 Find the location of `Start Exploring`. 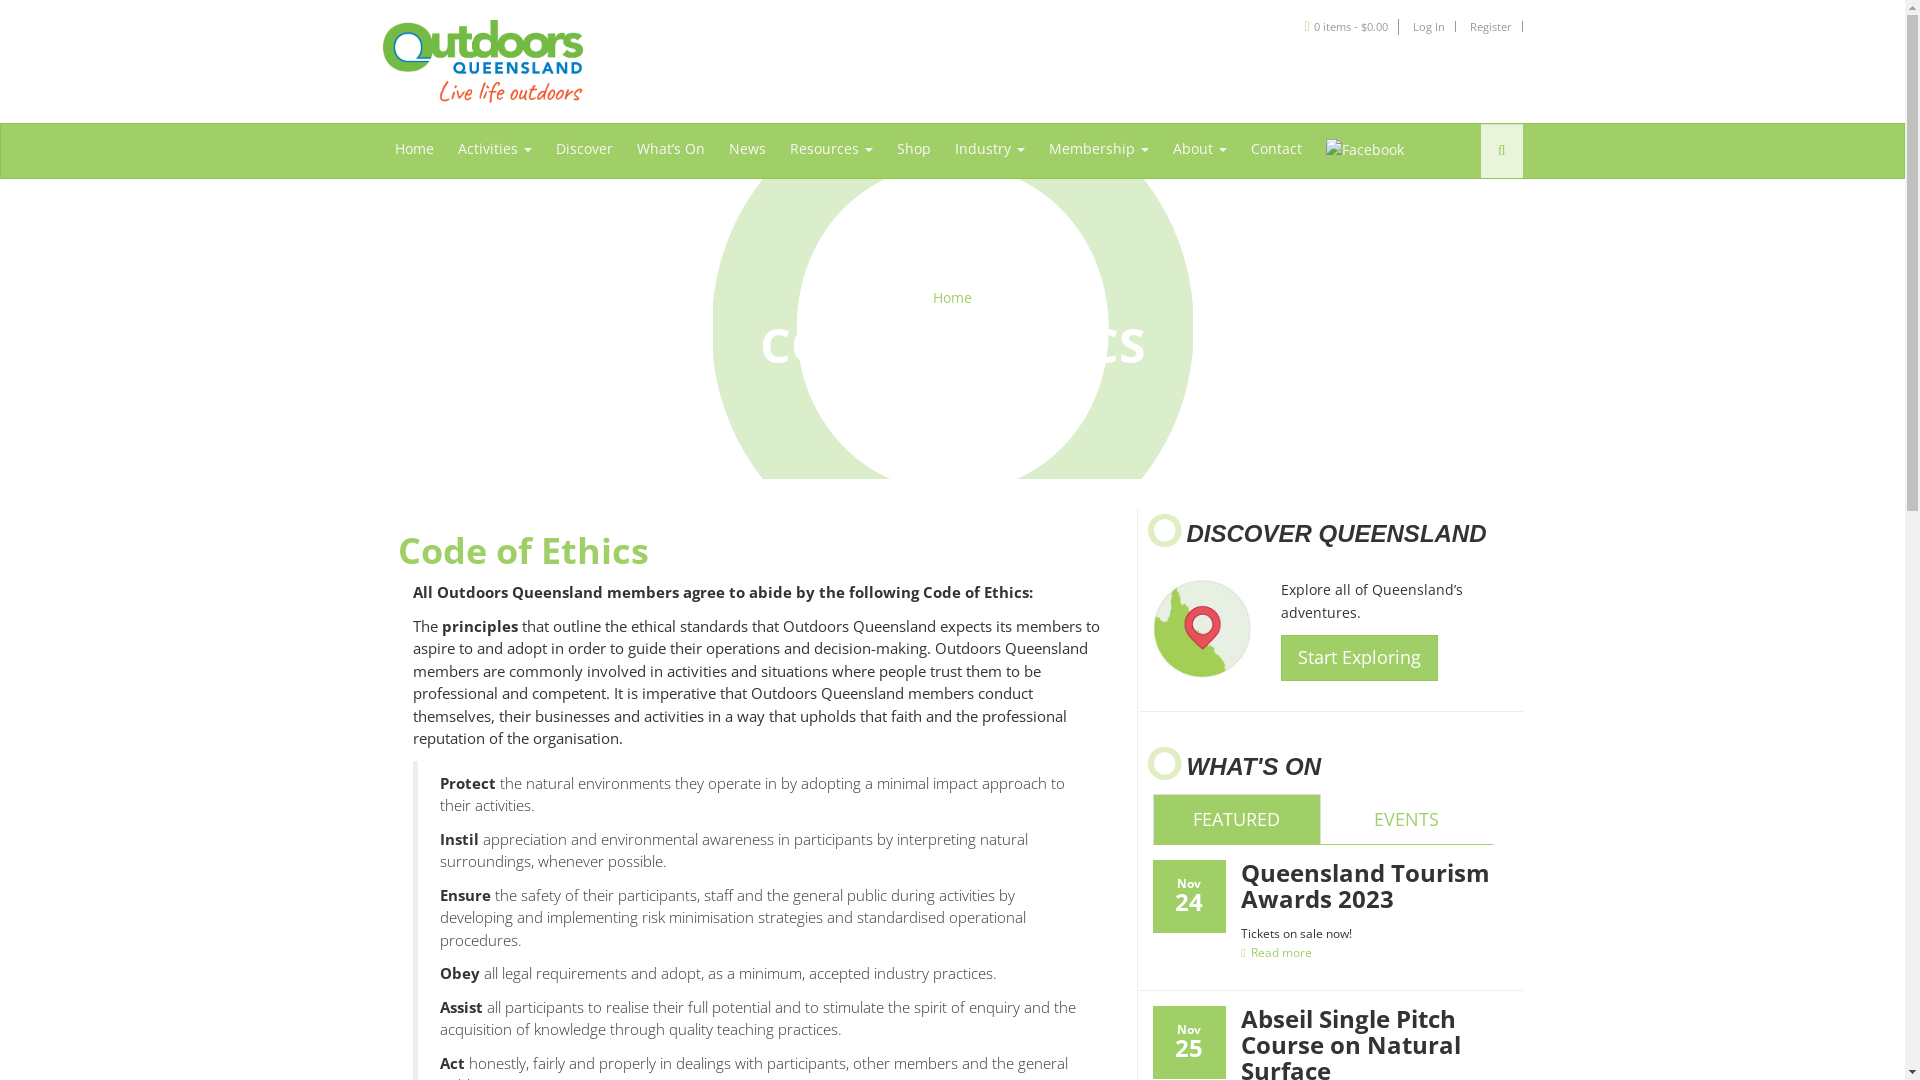

Start Exploring is located at coordinates (1360, 658).